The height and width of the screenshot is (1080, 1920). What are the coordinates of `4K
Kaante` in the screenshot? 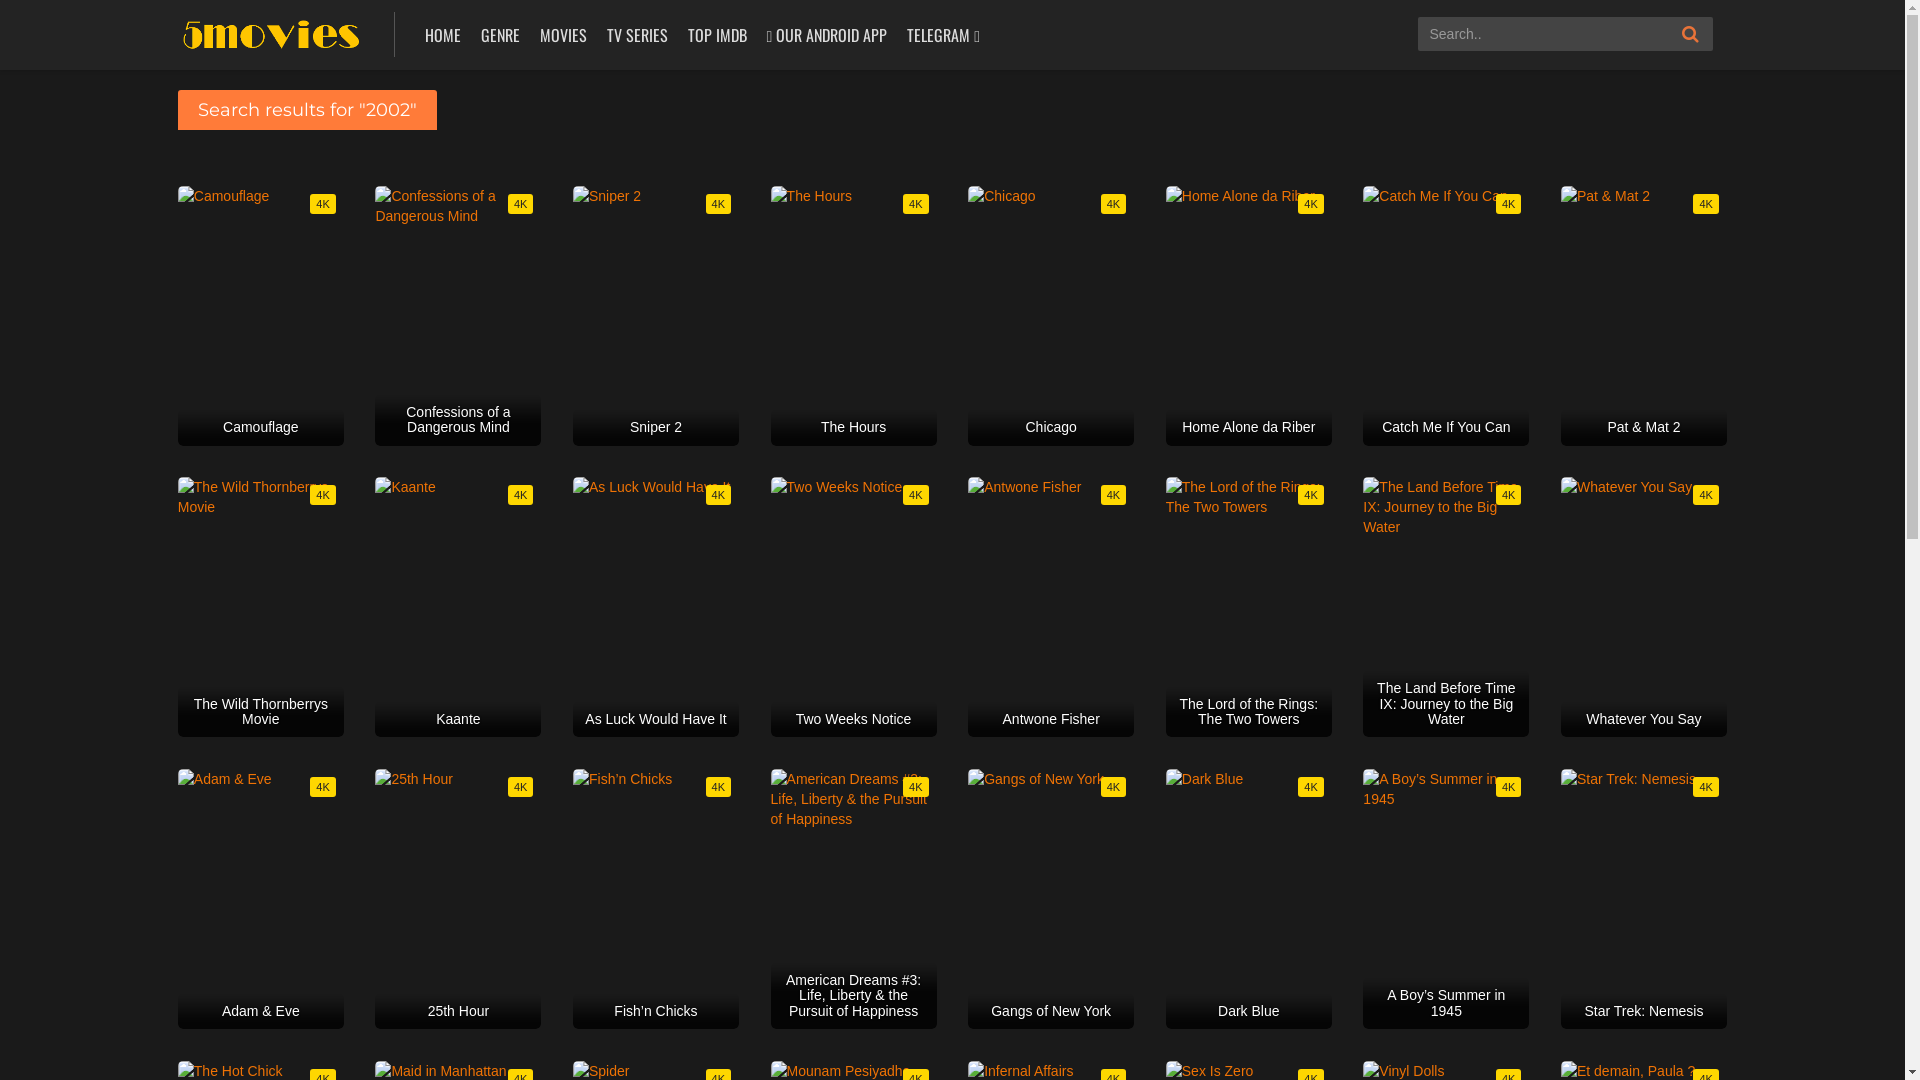 It's located at (458, 607).